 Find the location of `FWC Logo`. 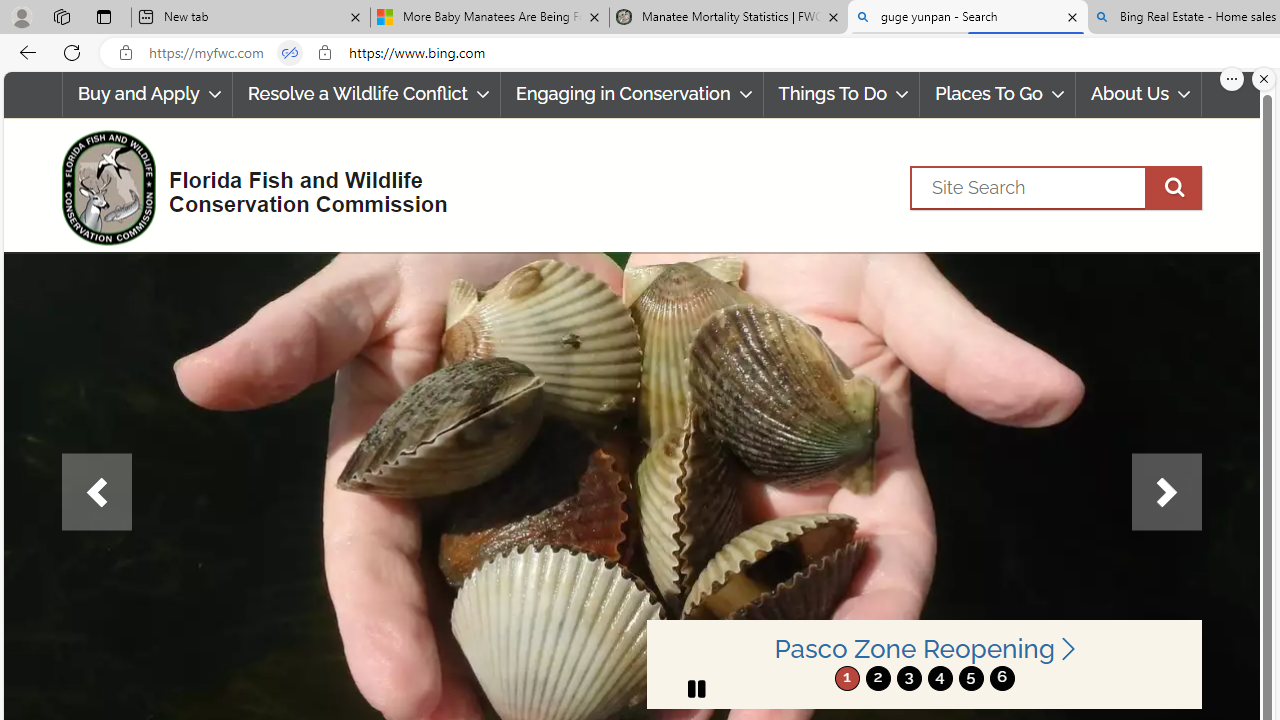

FWC Logo is located at coordinates (108, 187).